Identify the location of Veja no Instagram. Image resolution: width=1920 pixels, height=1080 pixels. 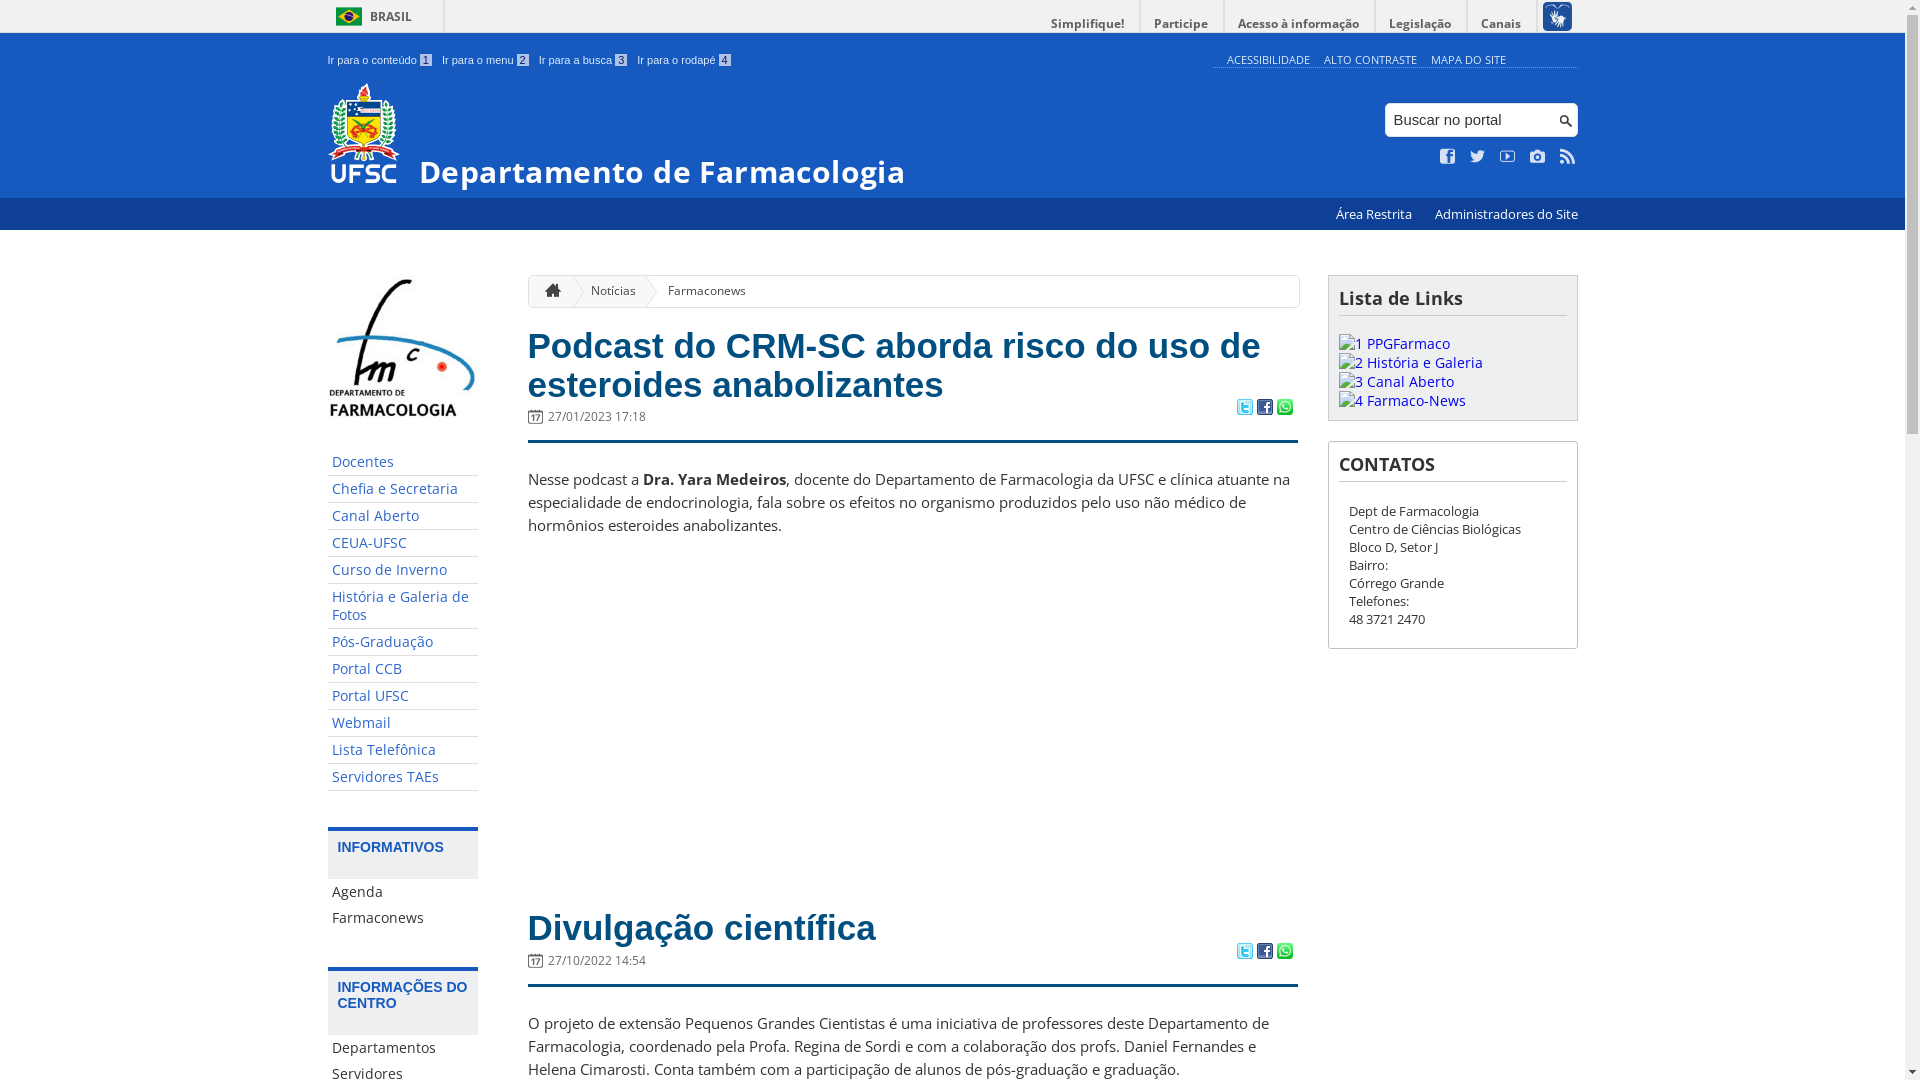
(1538, 157).